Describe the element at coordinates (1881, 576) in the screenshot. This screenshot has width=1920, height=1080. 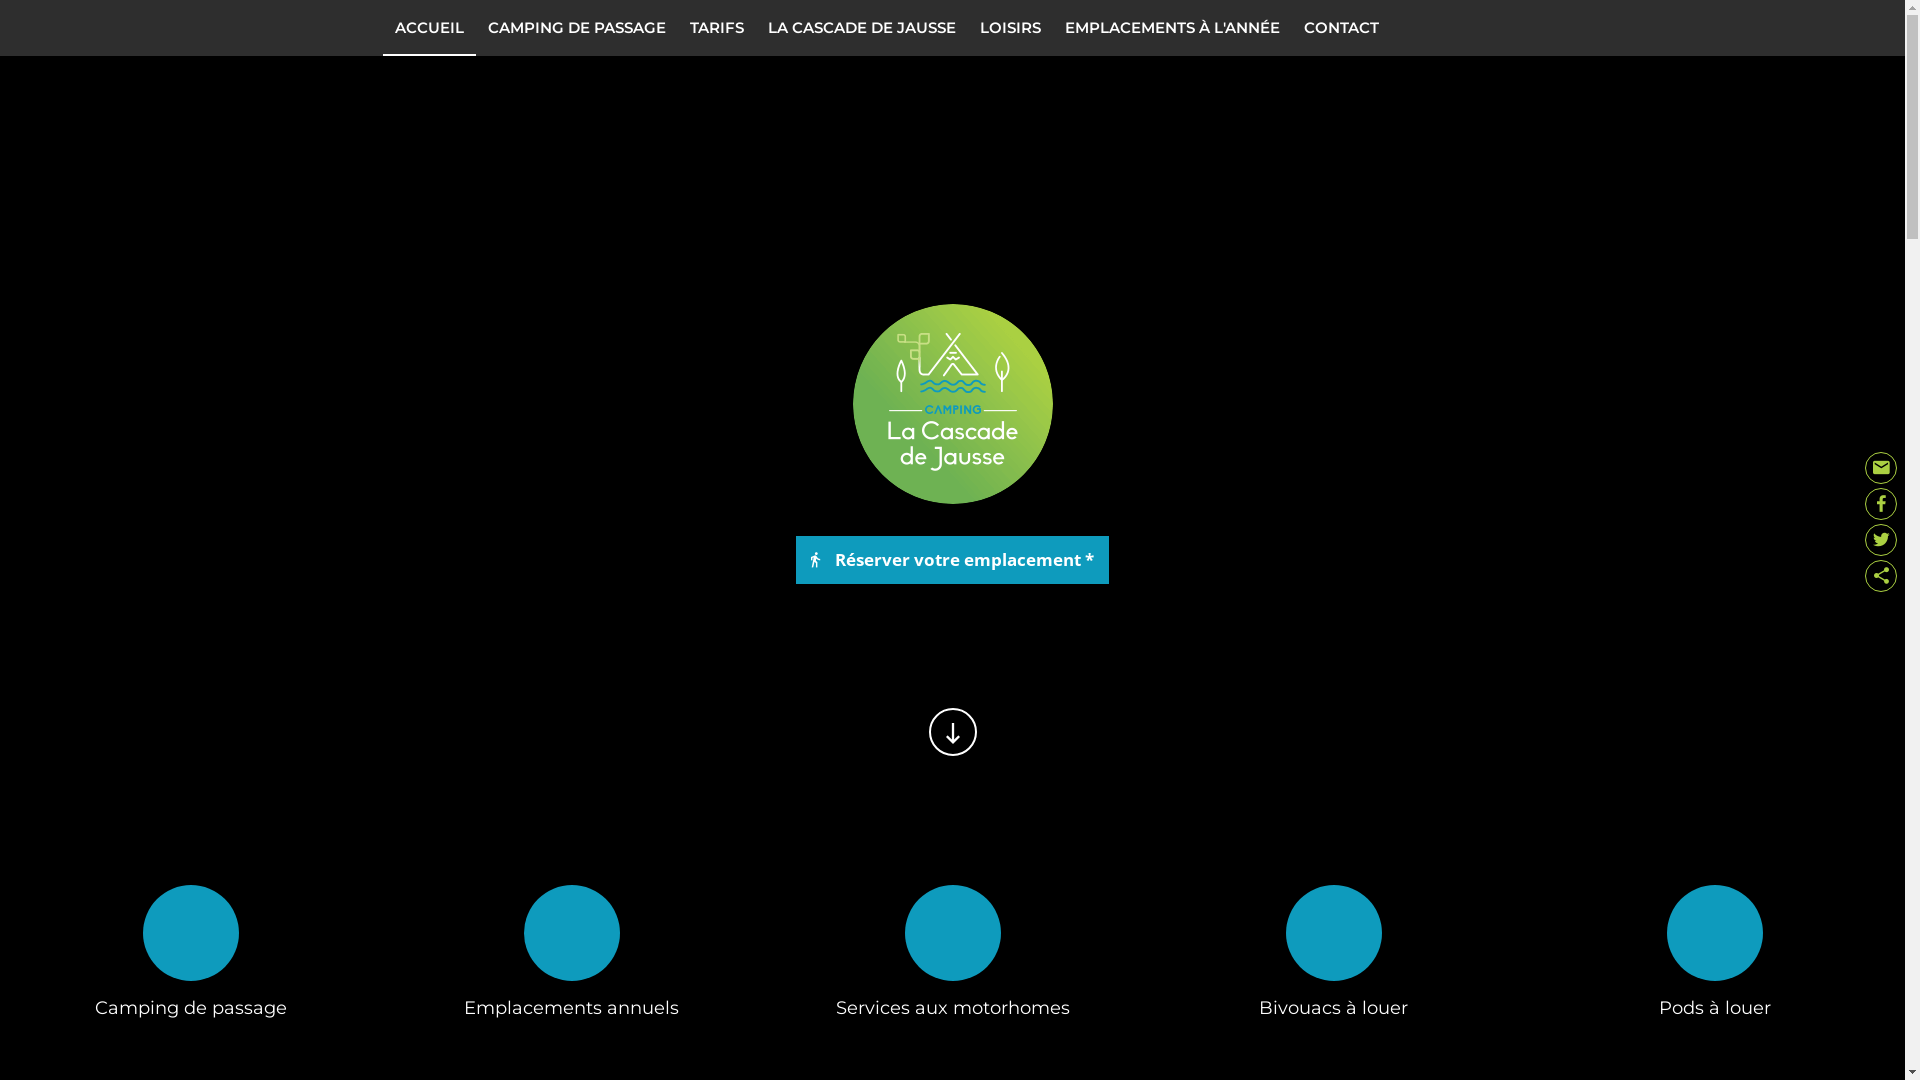
I see `Partager ce contenu` at that location.